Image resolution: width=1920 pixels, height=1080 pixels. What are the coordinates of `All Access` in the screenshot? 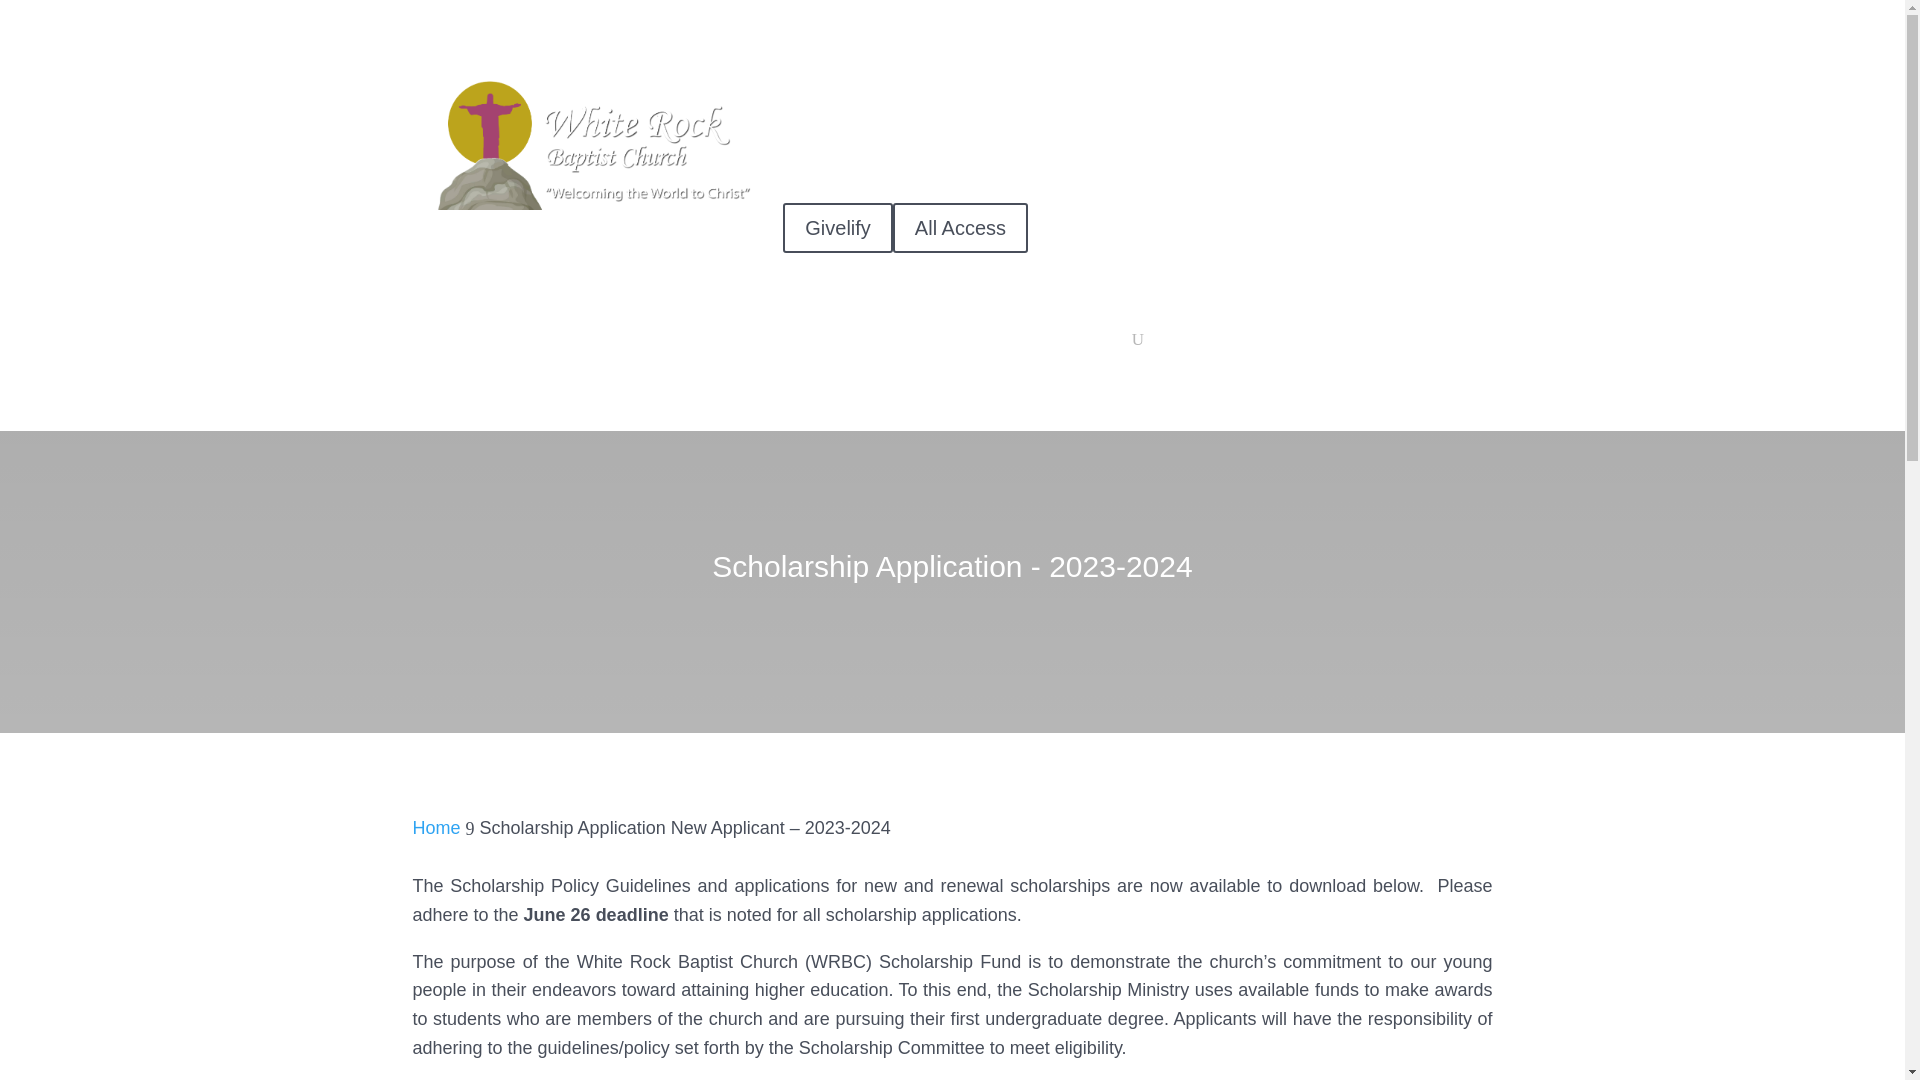 It's located at (960, 228).